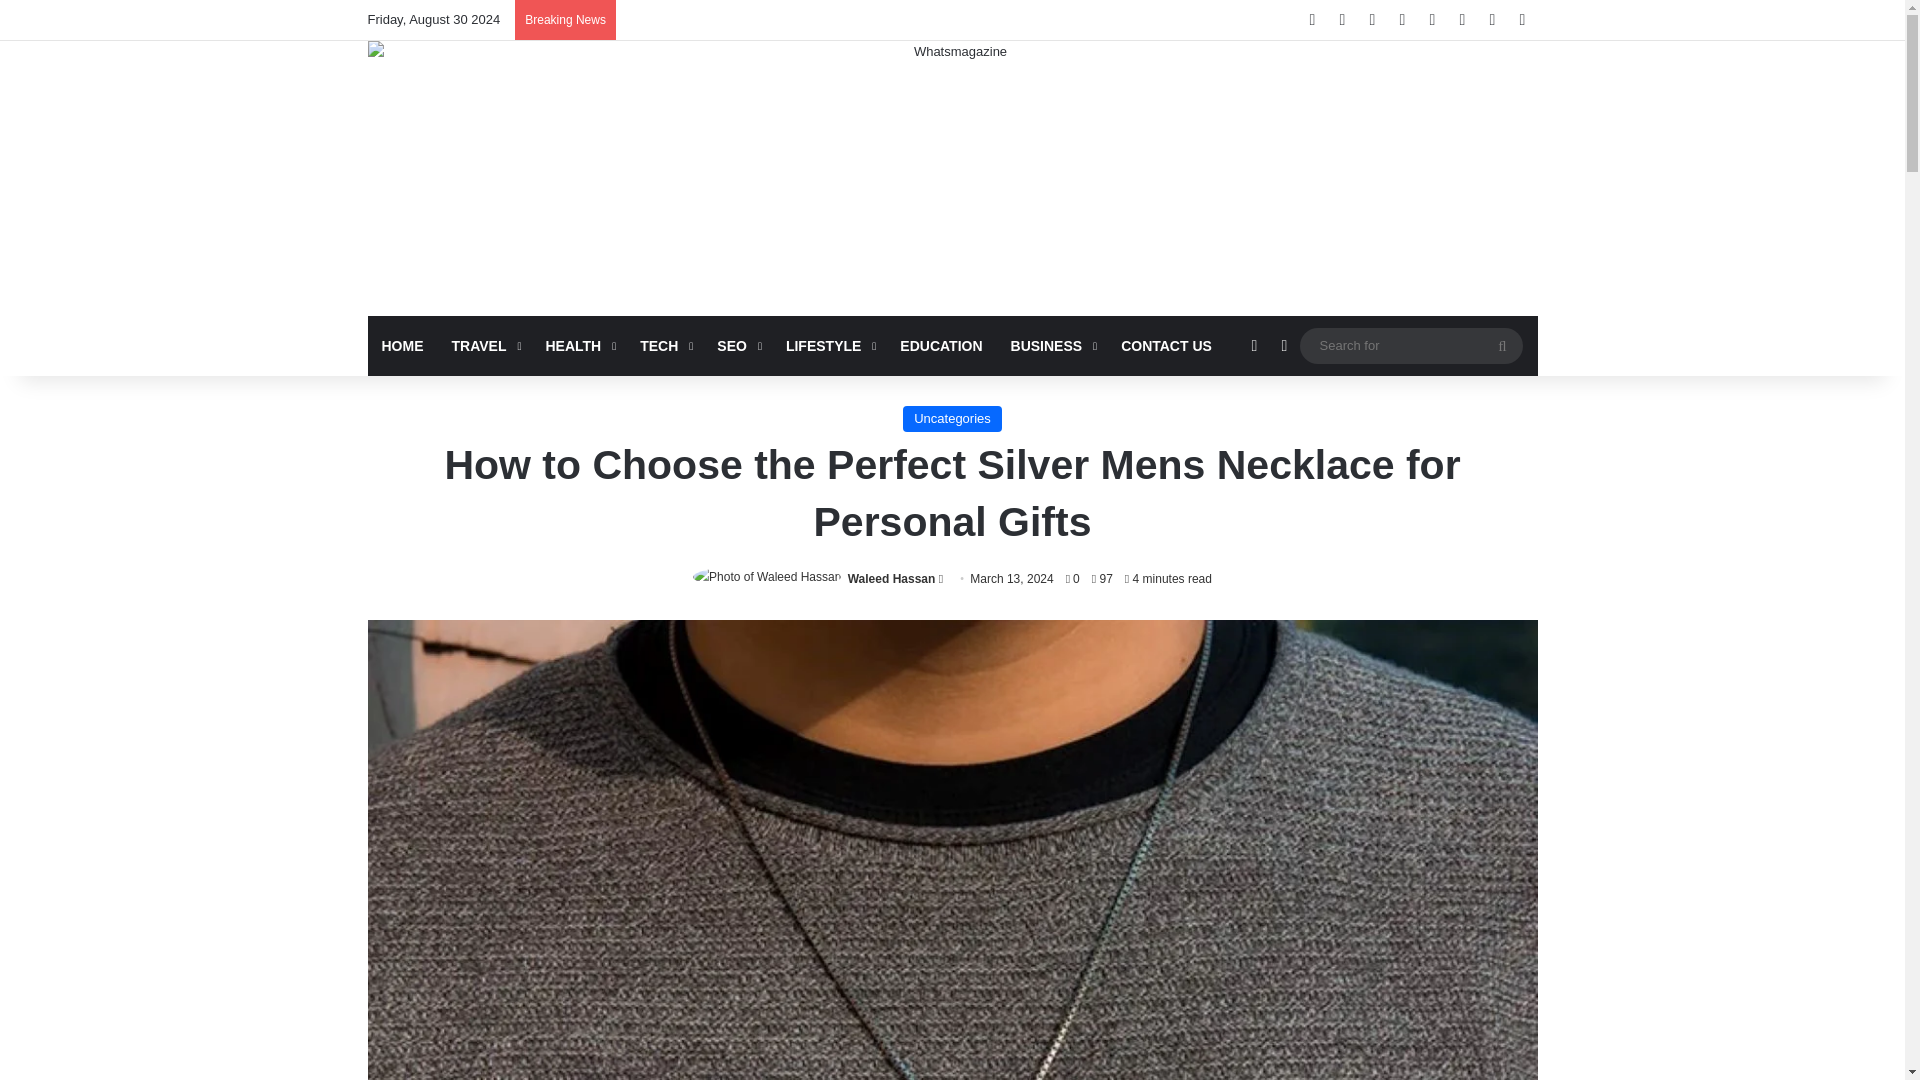 The width and height of the screenshot is (1920, 1080). What do you see at coordinates (484, 346) in the screenshot?
I see `TRAVEL` at bounding box center [484, 346].